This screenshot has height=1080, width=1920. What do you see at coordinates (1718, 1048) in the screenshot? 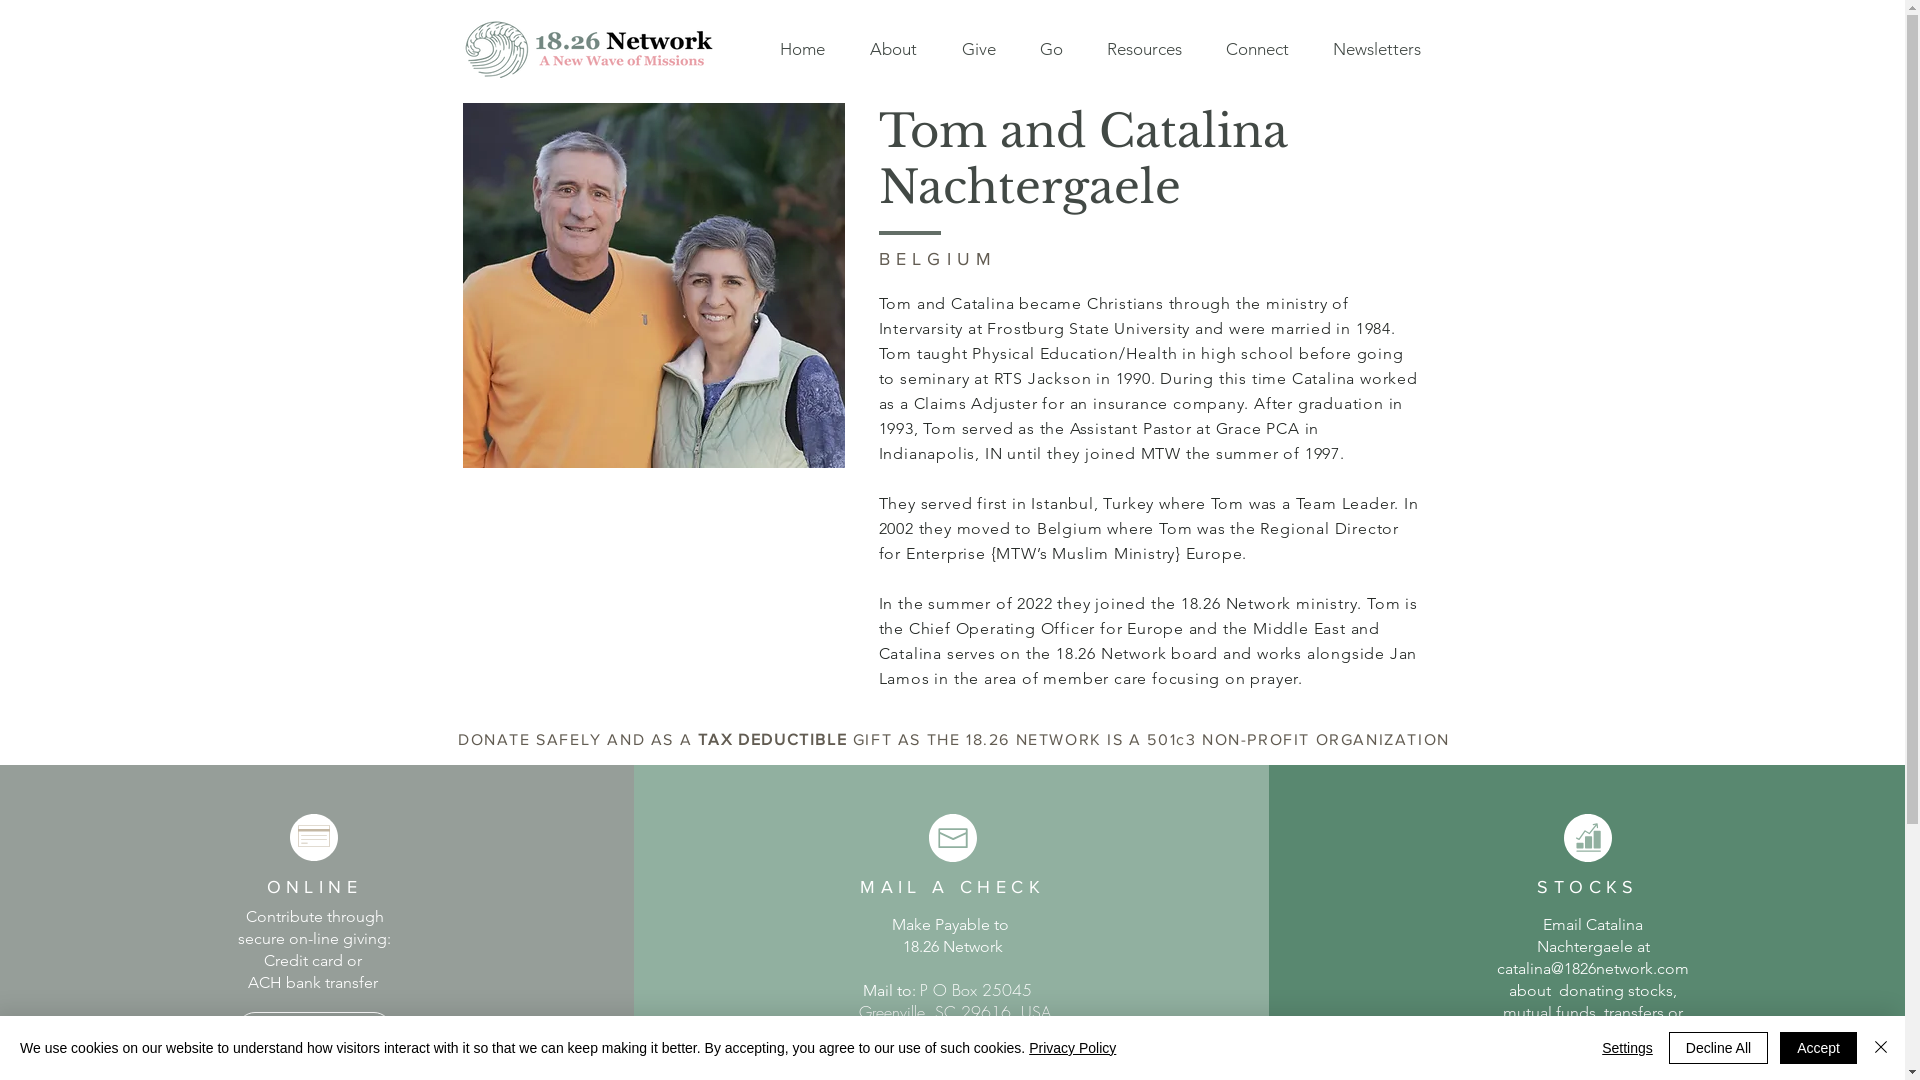
I see `Decline All` at bounding box center [1718, 1048].